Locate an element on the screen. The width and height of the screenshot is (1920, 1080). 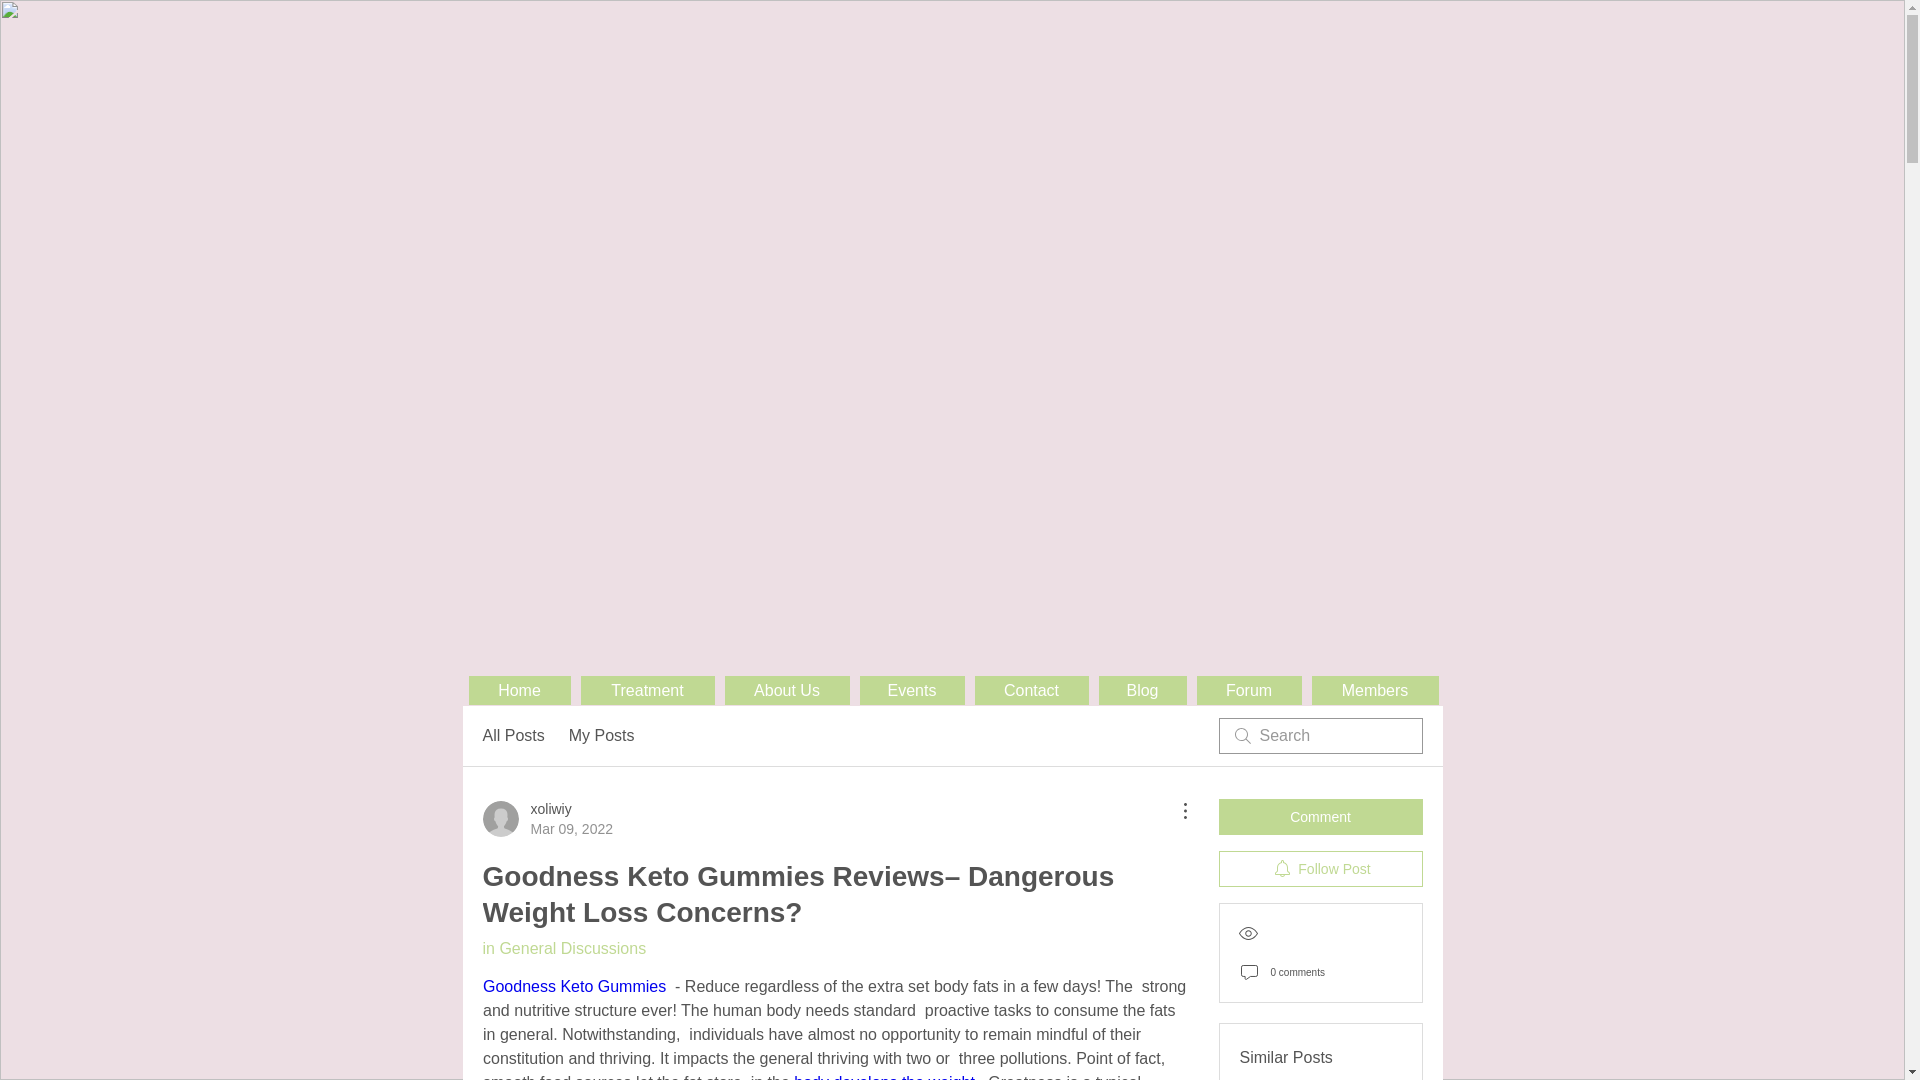
Home is located at coordinates (519, 690).